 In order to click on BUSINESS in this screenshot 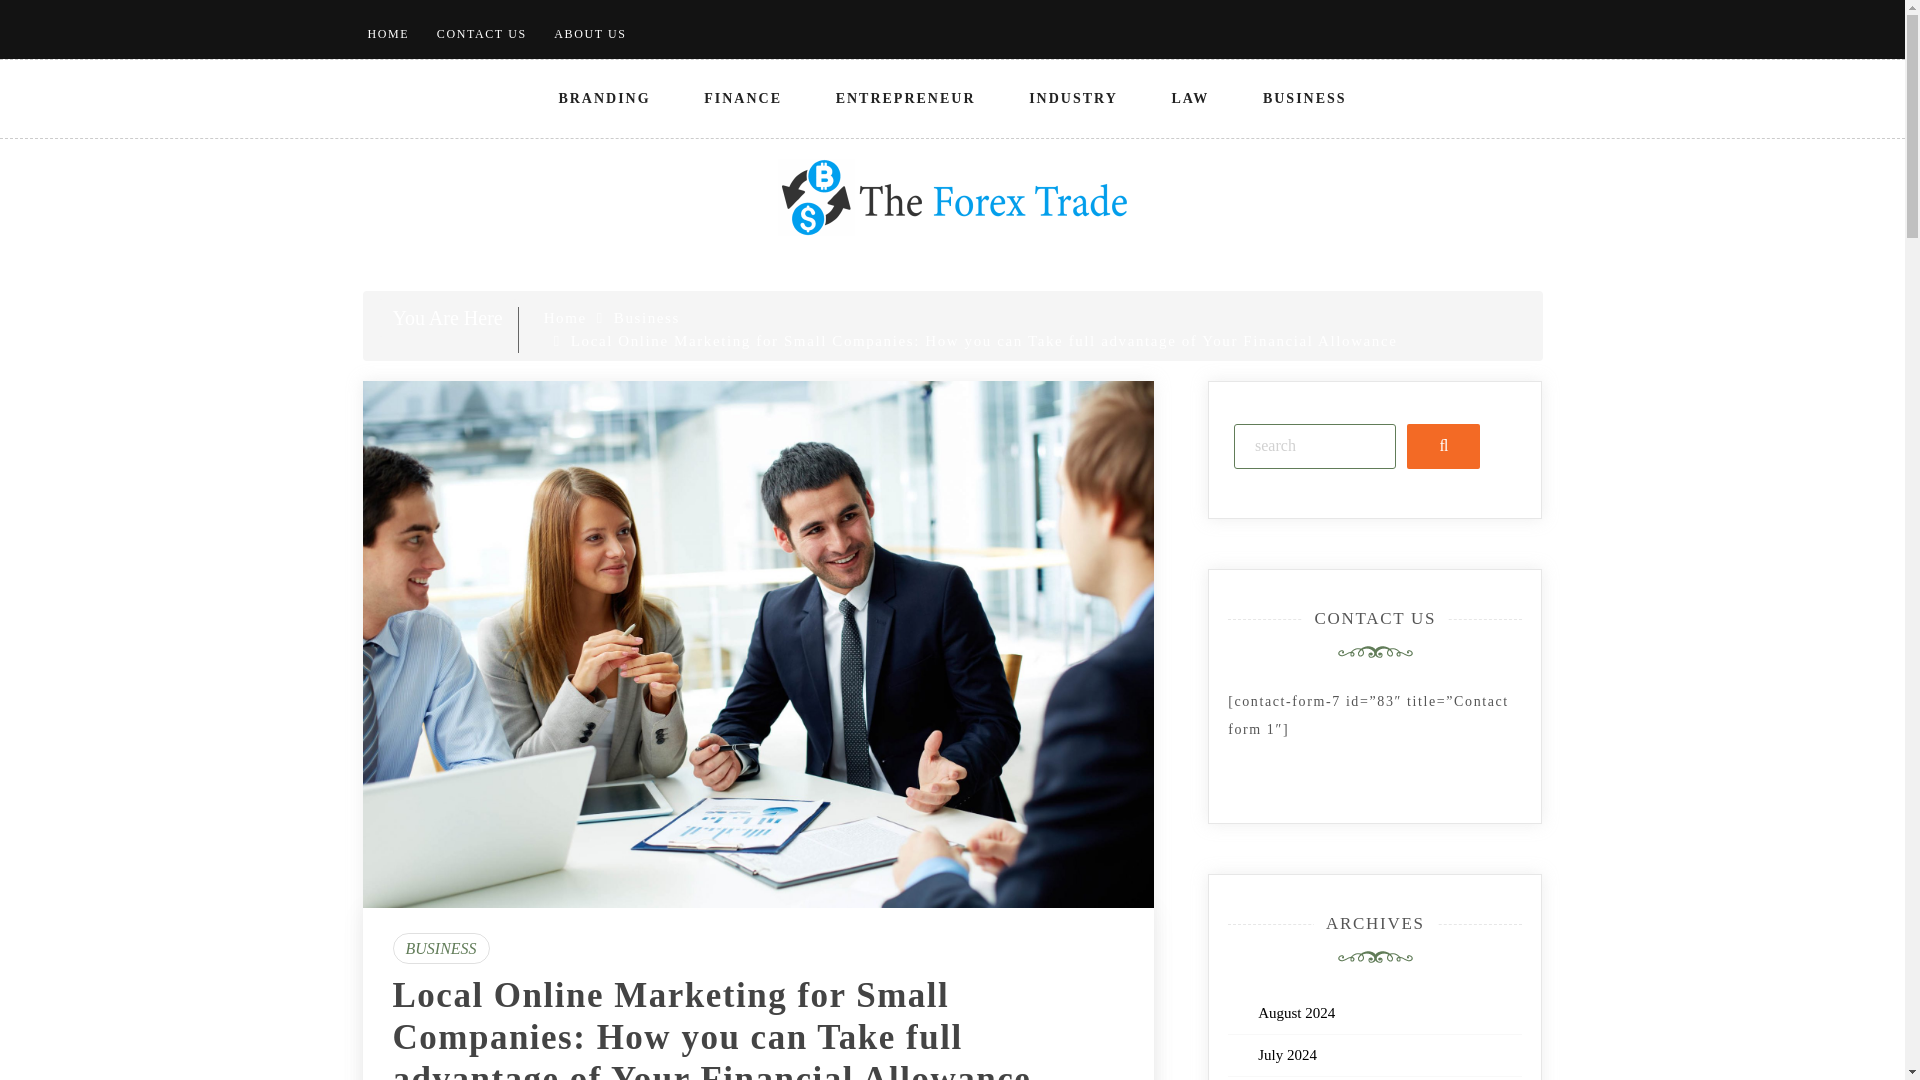, I will do `click(1304, 99)`.